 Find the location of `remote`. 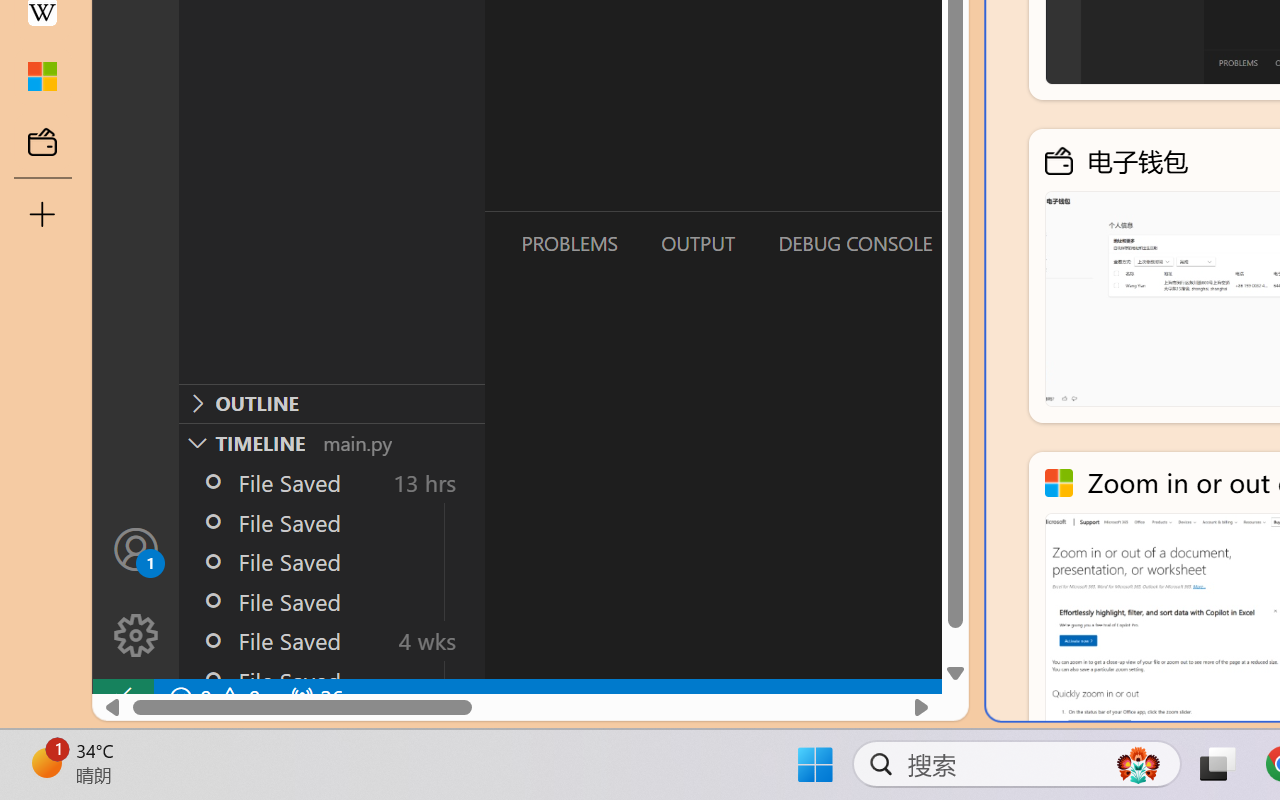

remote is located at coordinates (122, 698).